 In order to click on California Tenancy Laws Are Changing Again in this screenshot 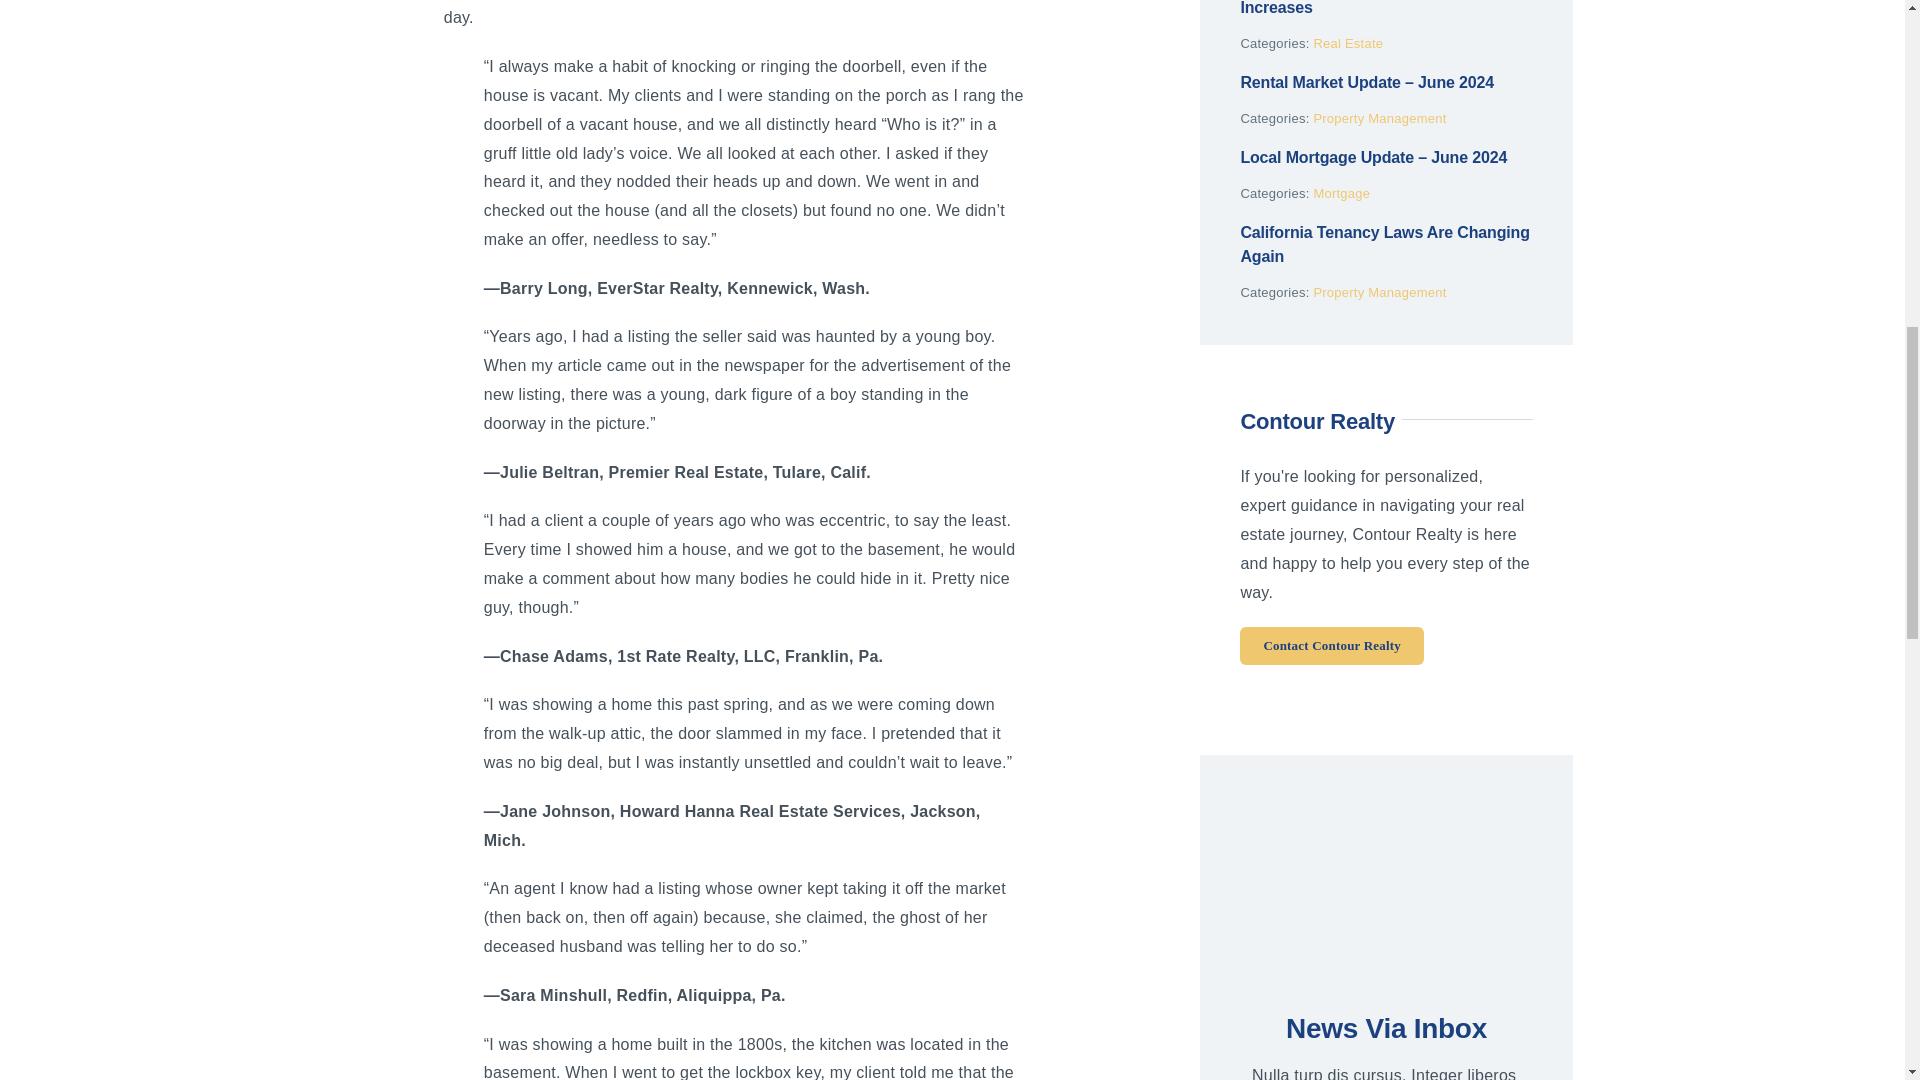, I will do `click(1384, 244)`.